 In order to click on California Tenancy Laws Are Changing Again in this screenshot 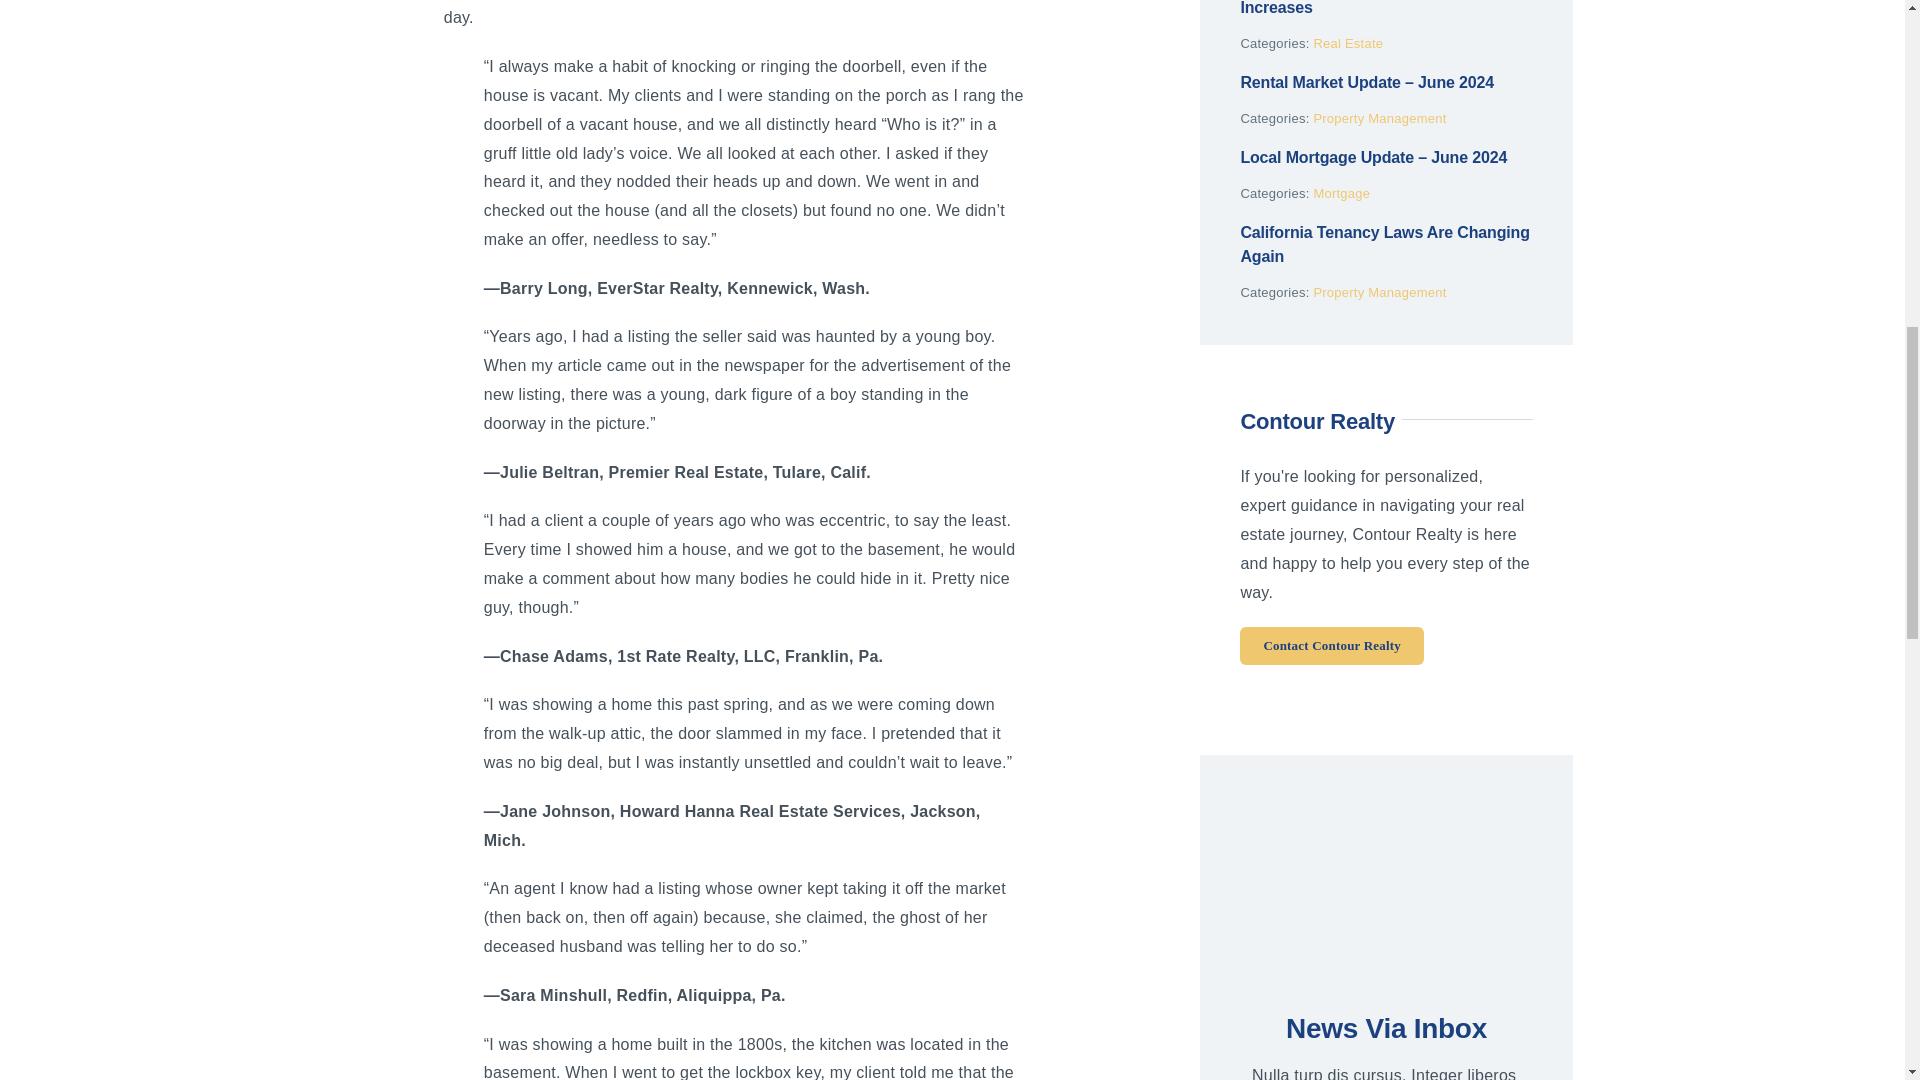, I will do `click(1384, 244)`.